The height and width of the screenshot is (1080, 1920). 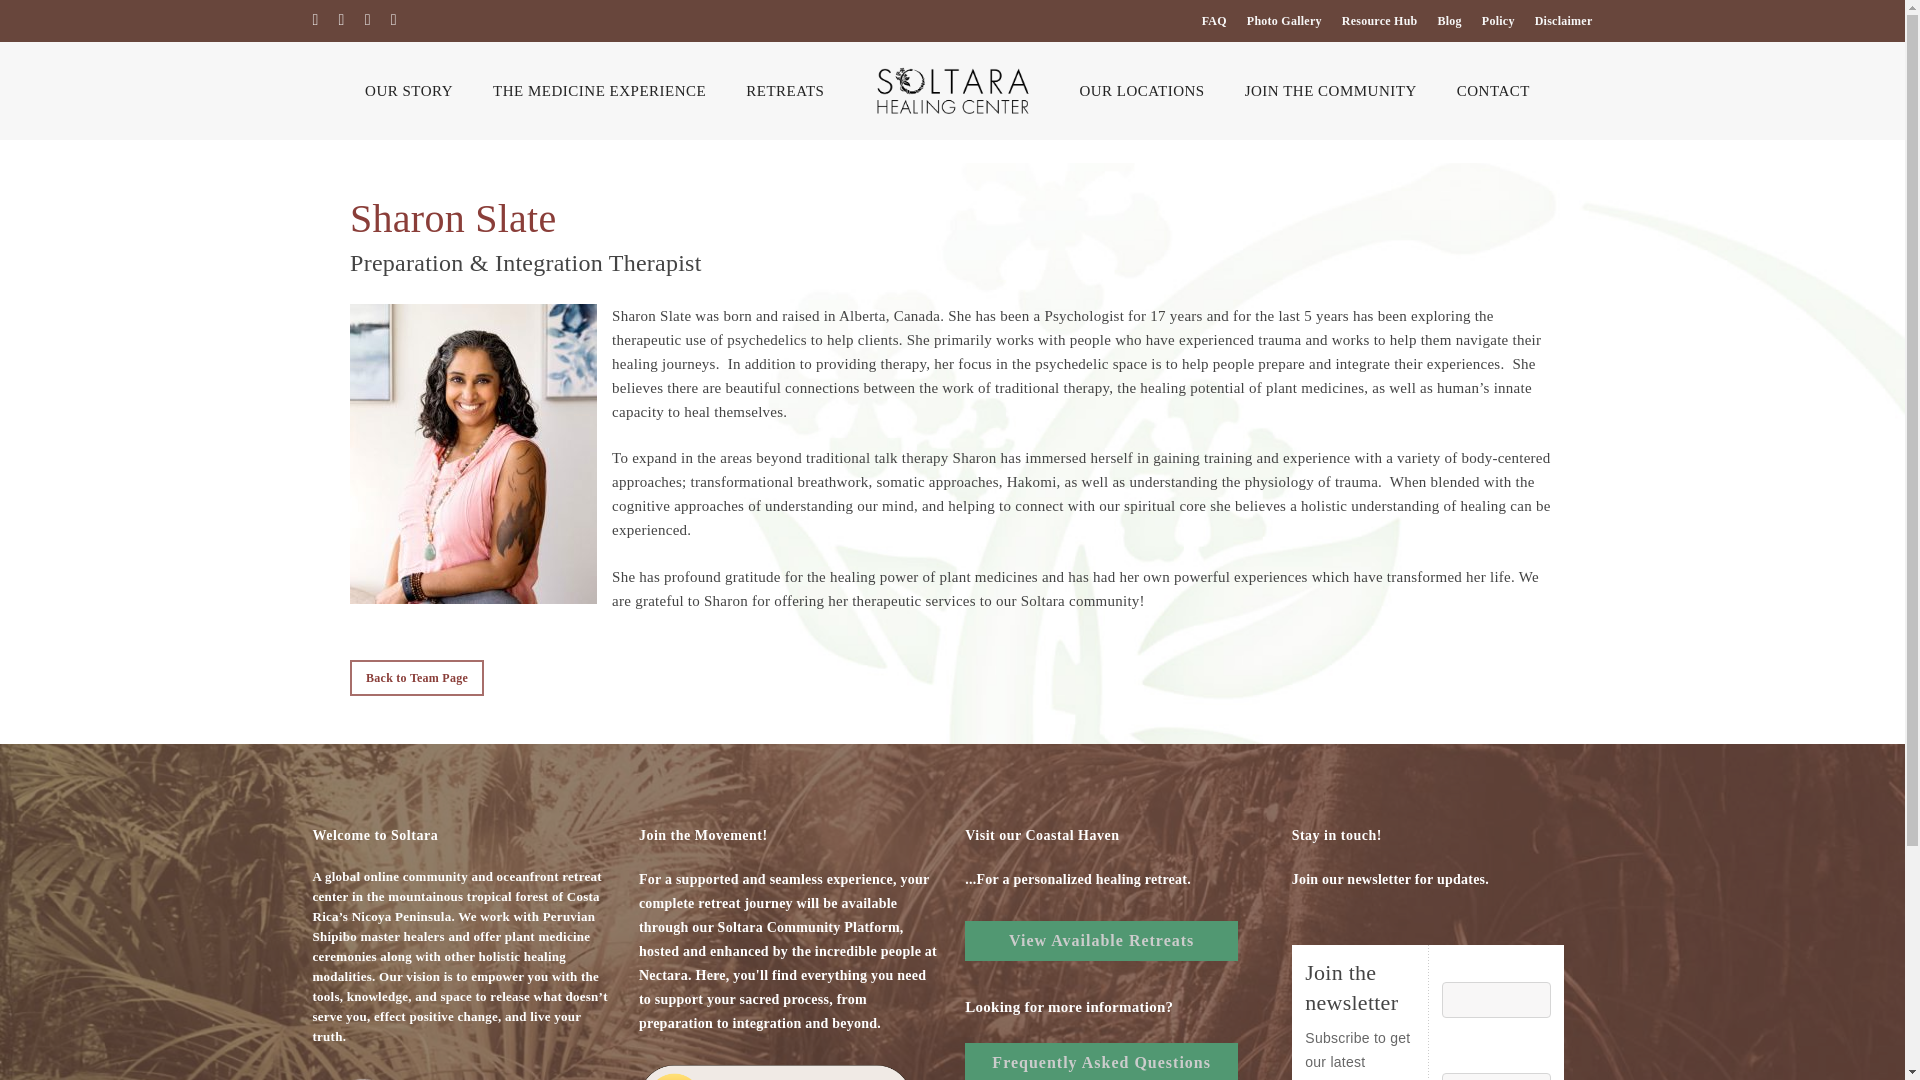 What do you see at coordinates (1450, 20) in the screenshot?
I see `Blog` at bounding box center [1450, 20].